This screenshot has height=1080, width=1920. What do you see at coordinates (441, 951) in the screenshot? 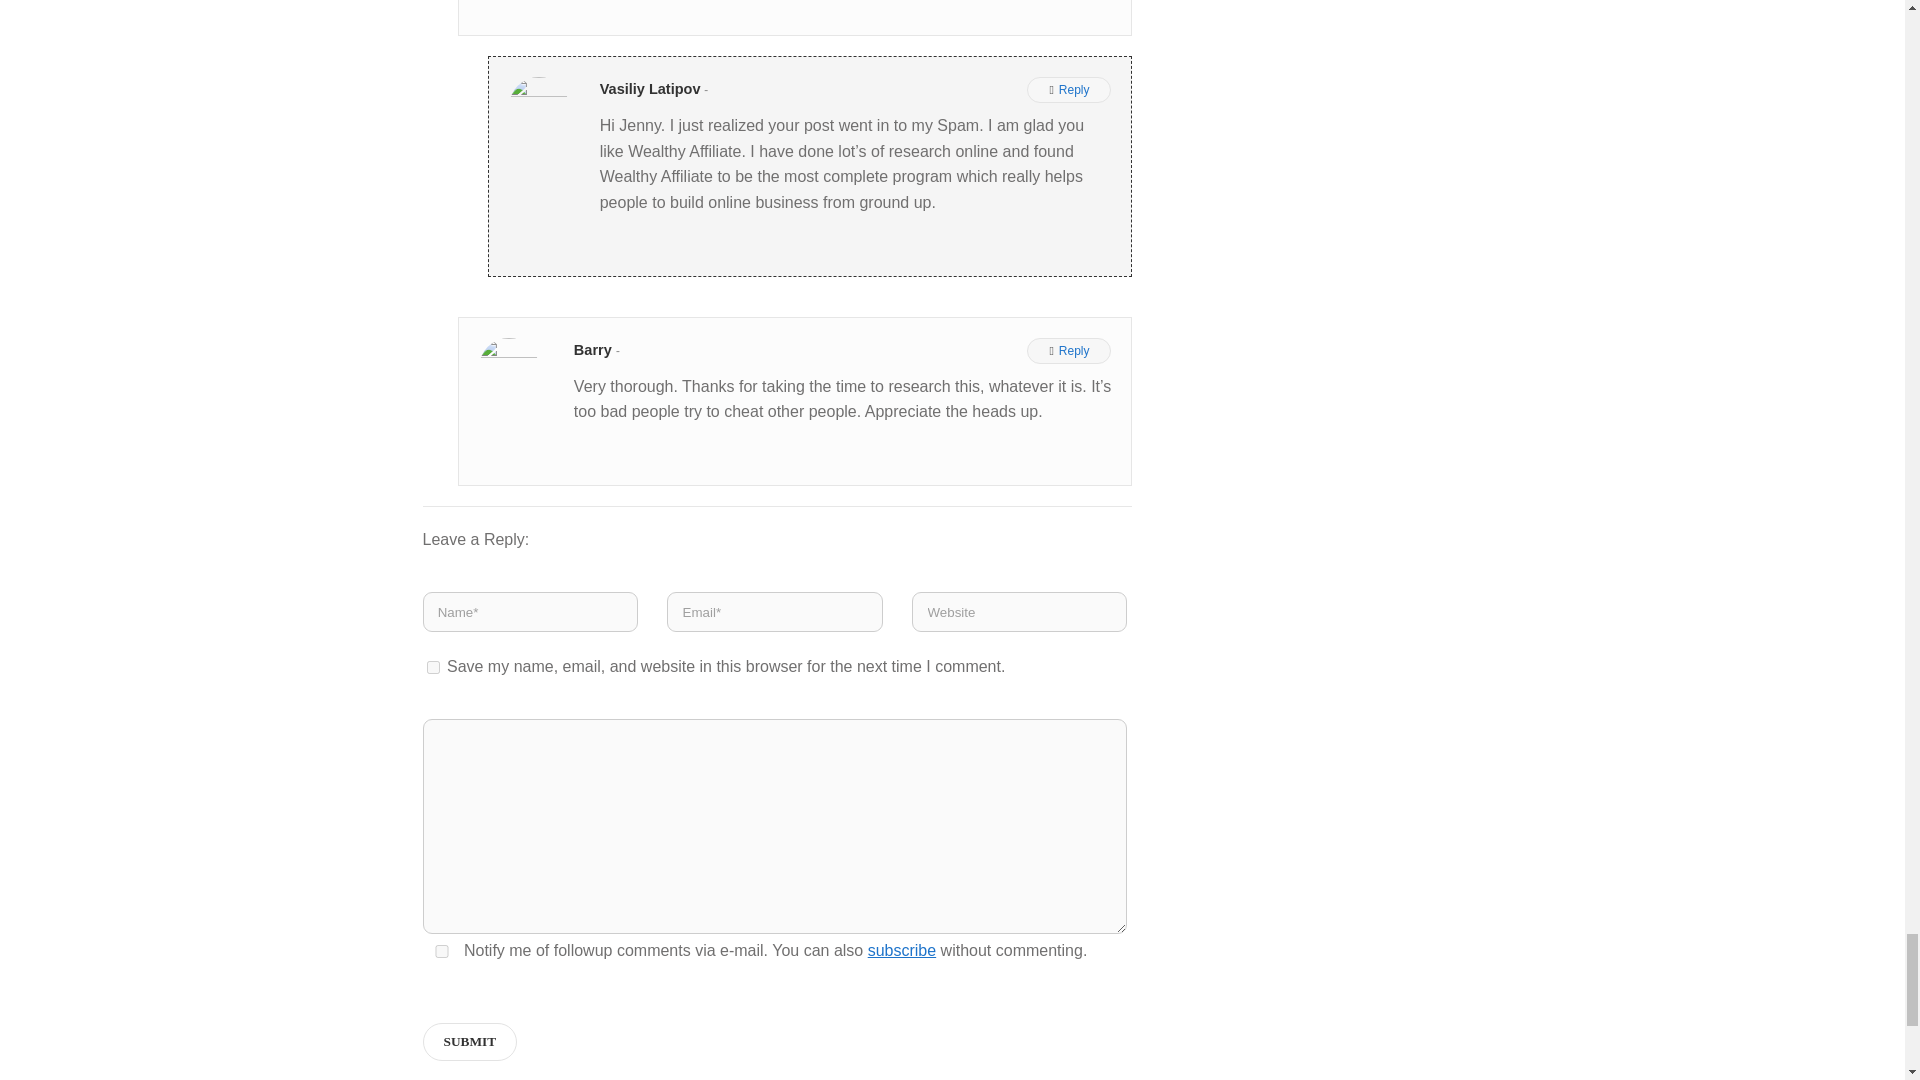
I see `yes` at bounding box center [441, 951].